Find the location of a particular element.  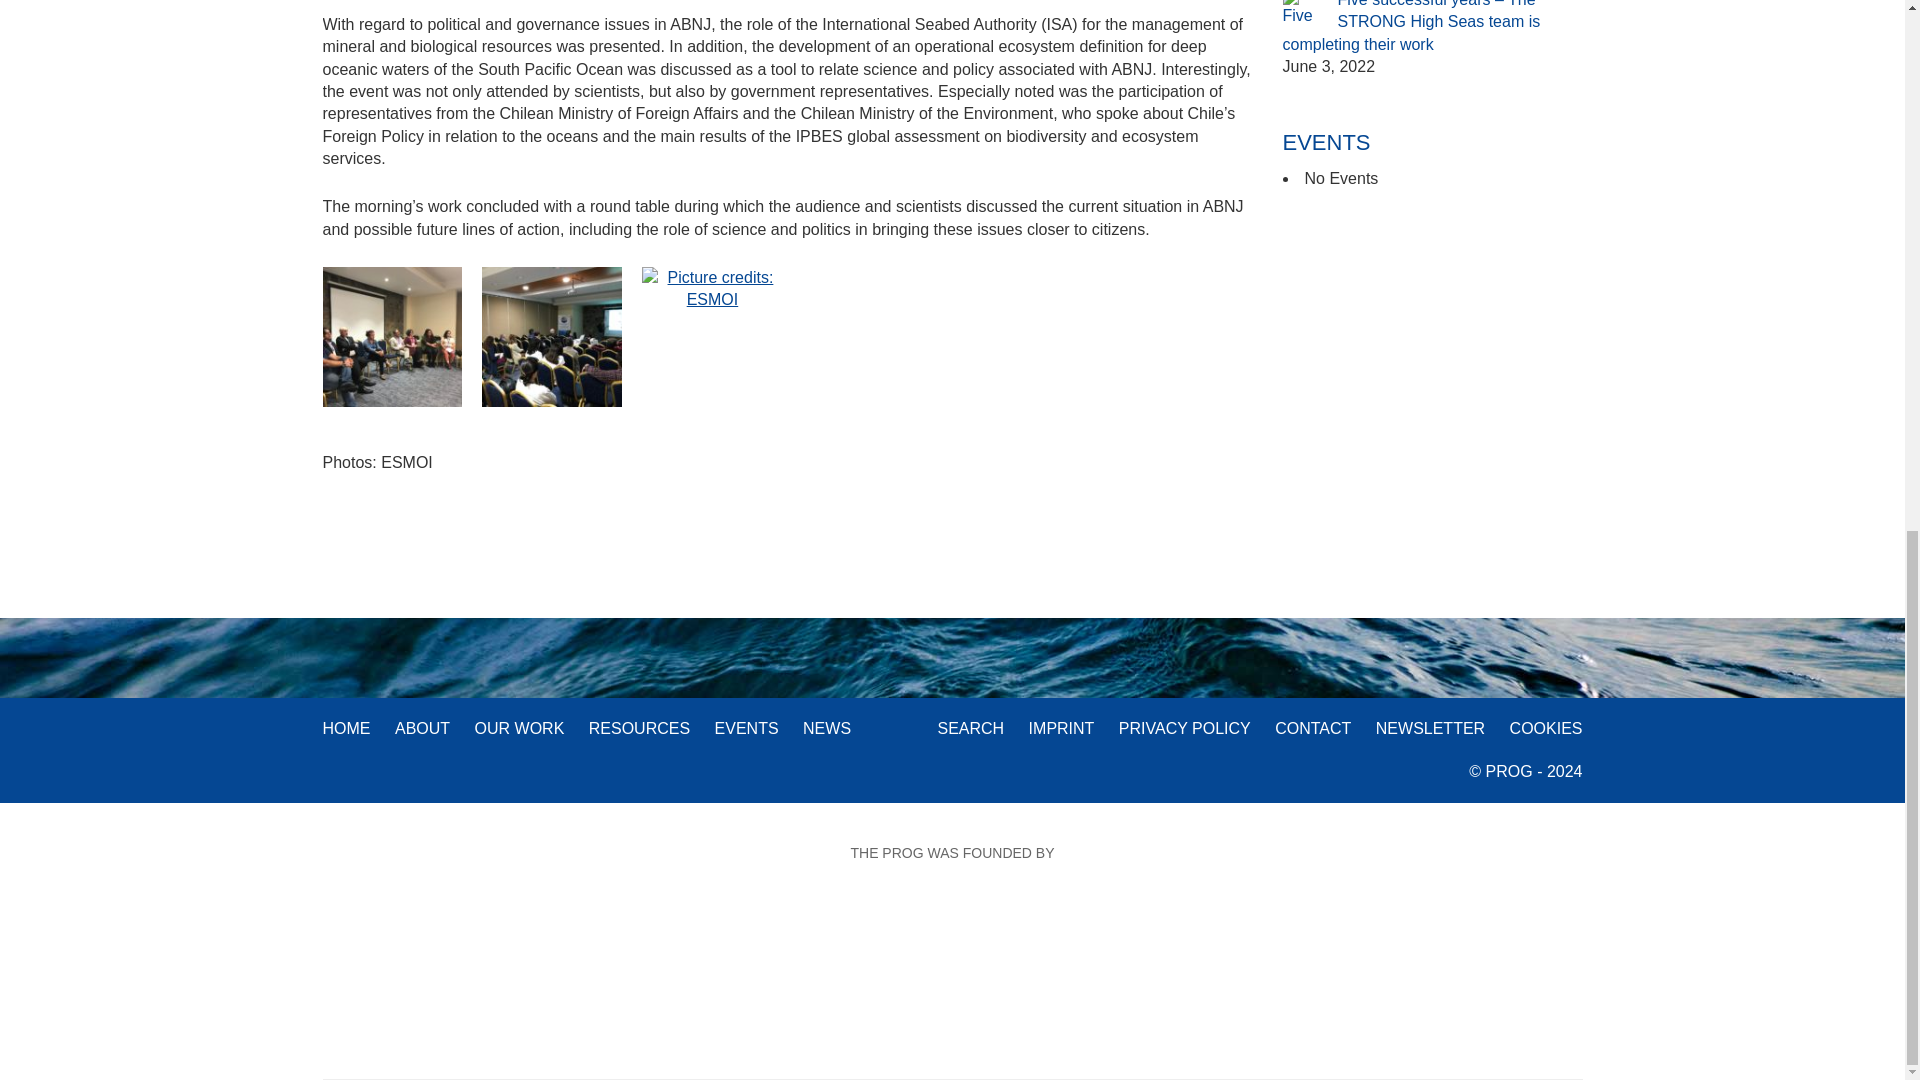

IDDRI is located at coordinates (840, 952).